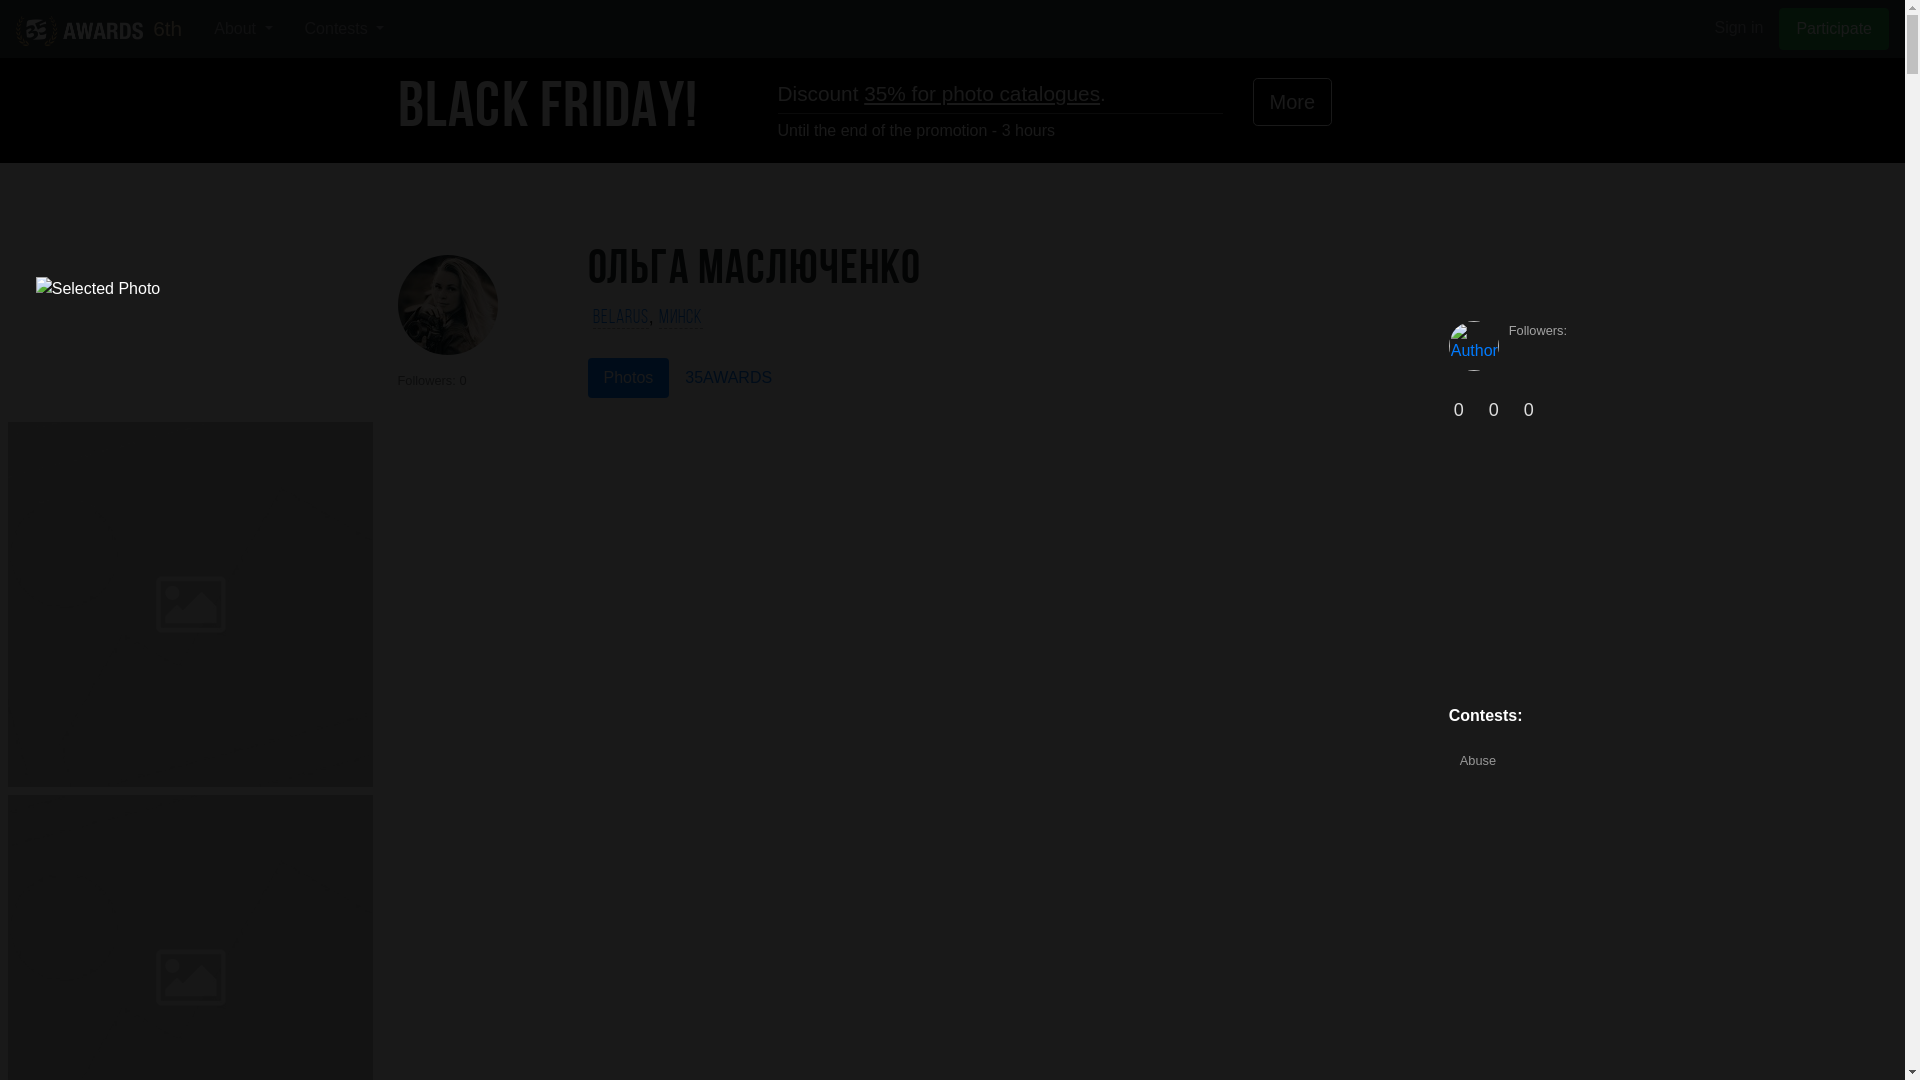 Image resolution: width=1920 pixels, height=1080 pixels. What do you see at coordinates (982, 94) in the screenshot?
I see `35% for photo catalogues` at bounding box center [982, 94].